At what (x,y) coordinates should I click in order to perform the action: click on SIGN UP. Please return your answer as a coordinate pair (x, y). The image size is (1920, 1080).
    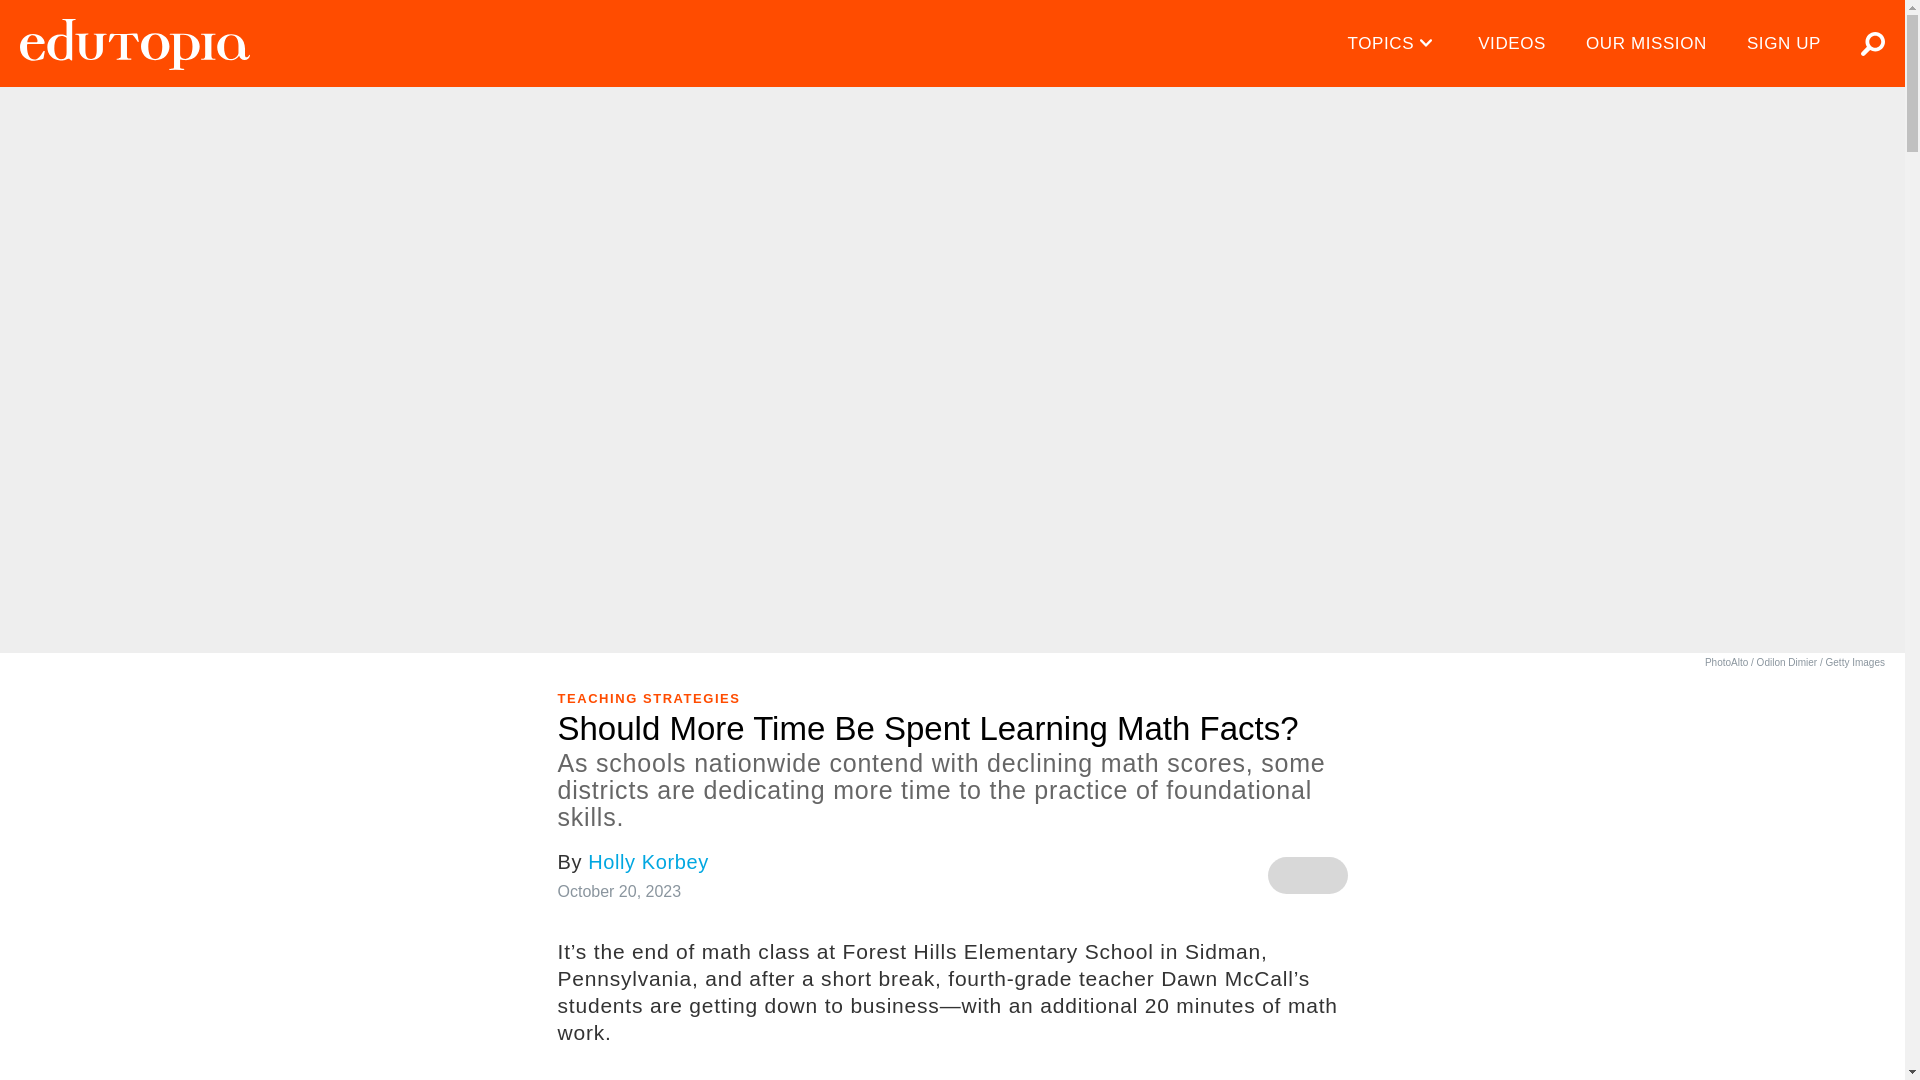
    Looking at the image, I should click on (1784, 44).